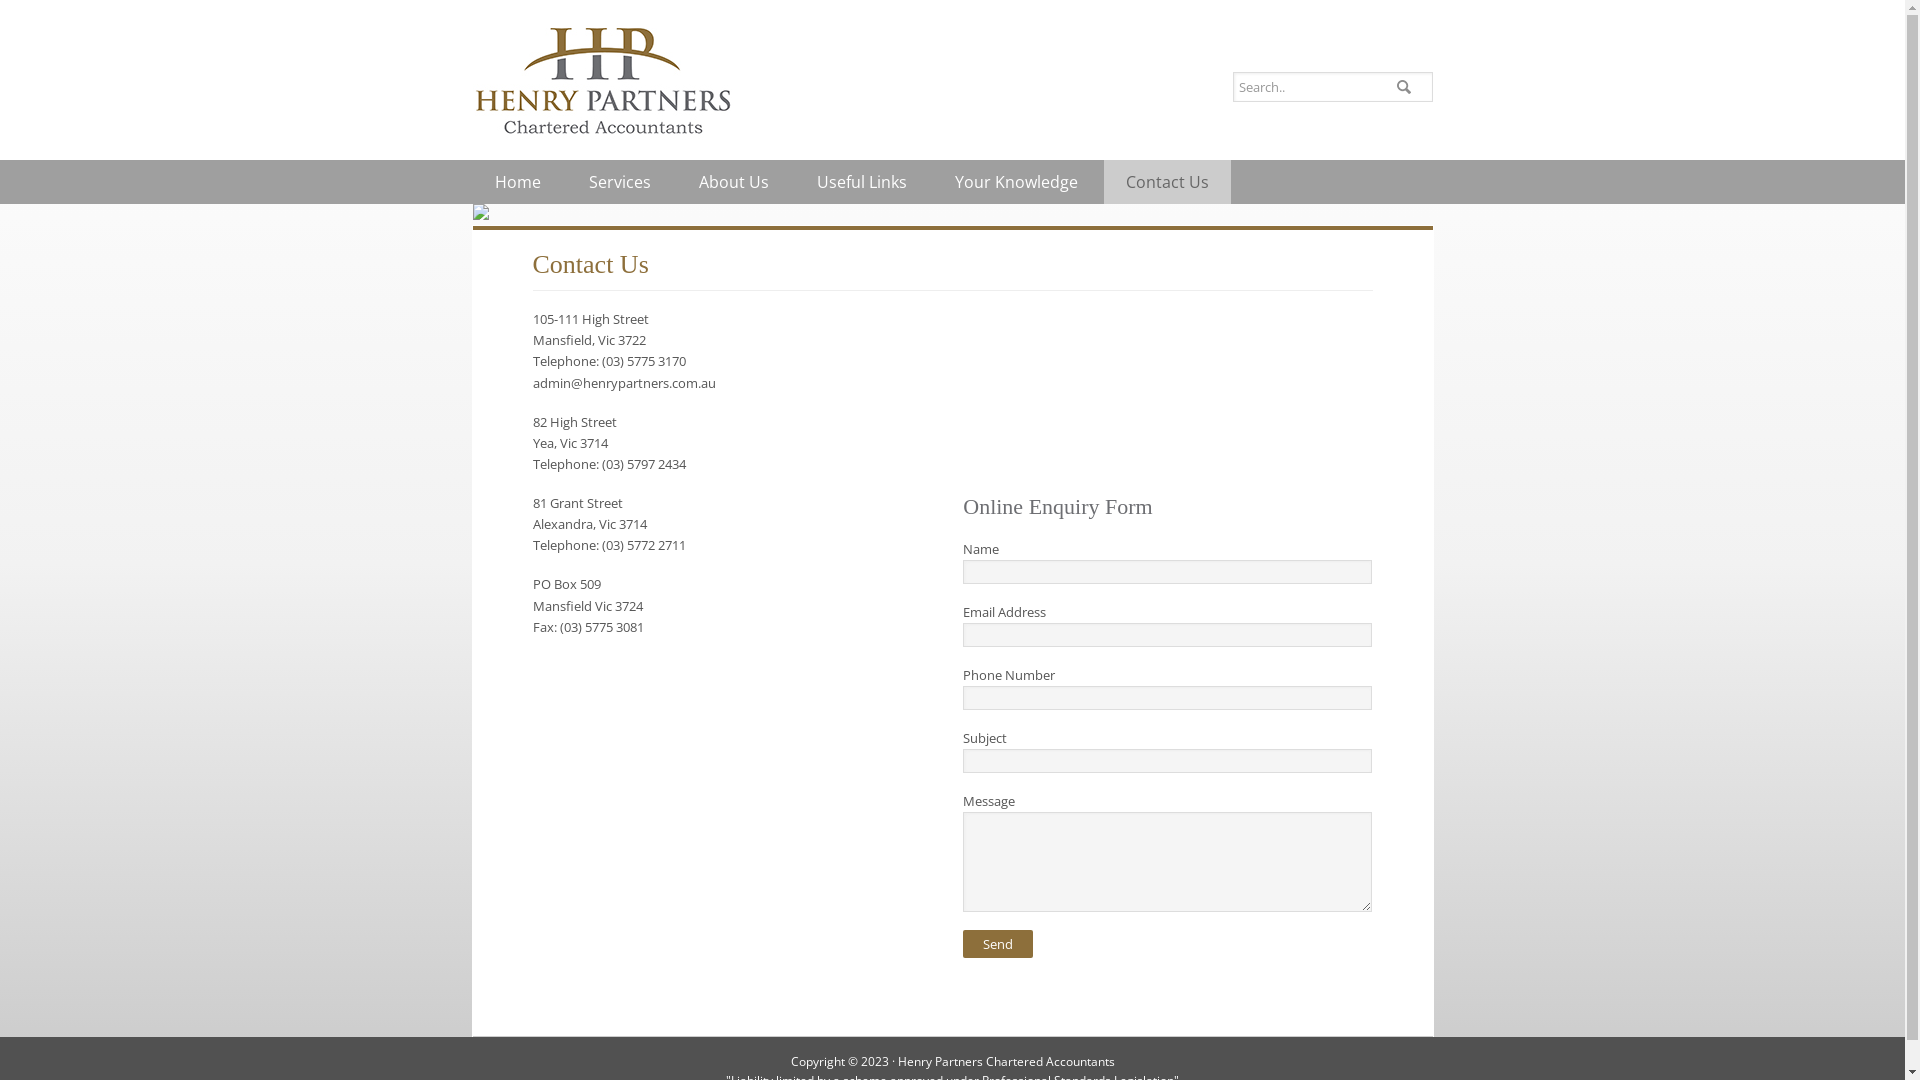  Describe the element at coordinates (517, 182) in the screenshot. I see `Home` at that location.